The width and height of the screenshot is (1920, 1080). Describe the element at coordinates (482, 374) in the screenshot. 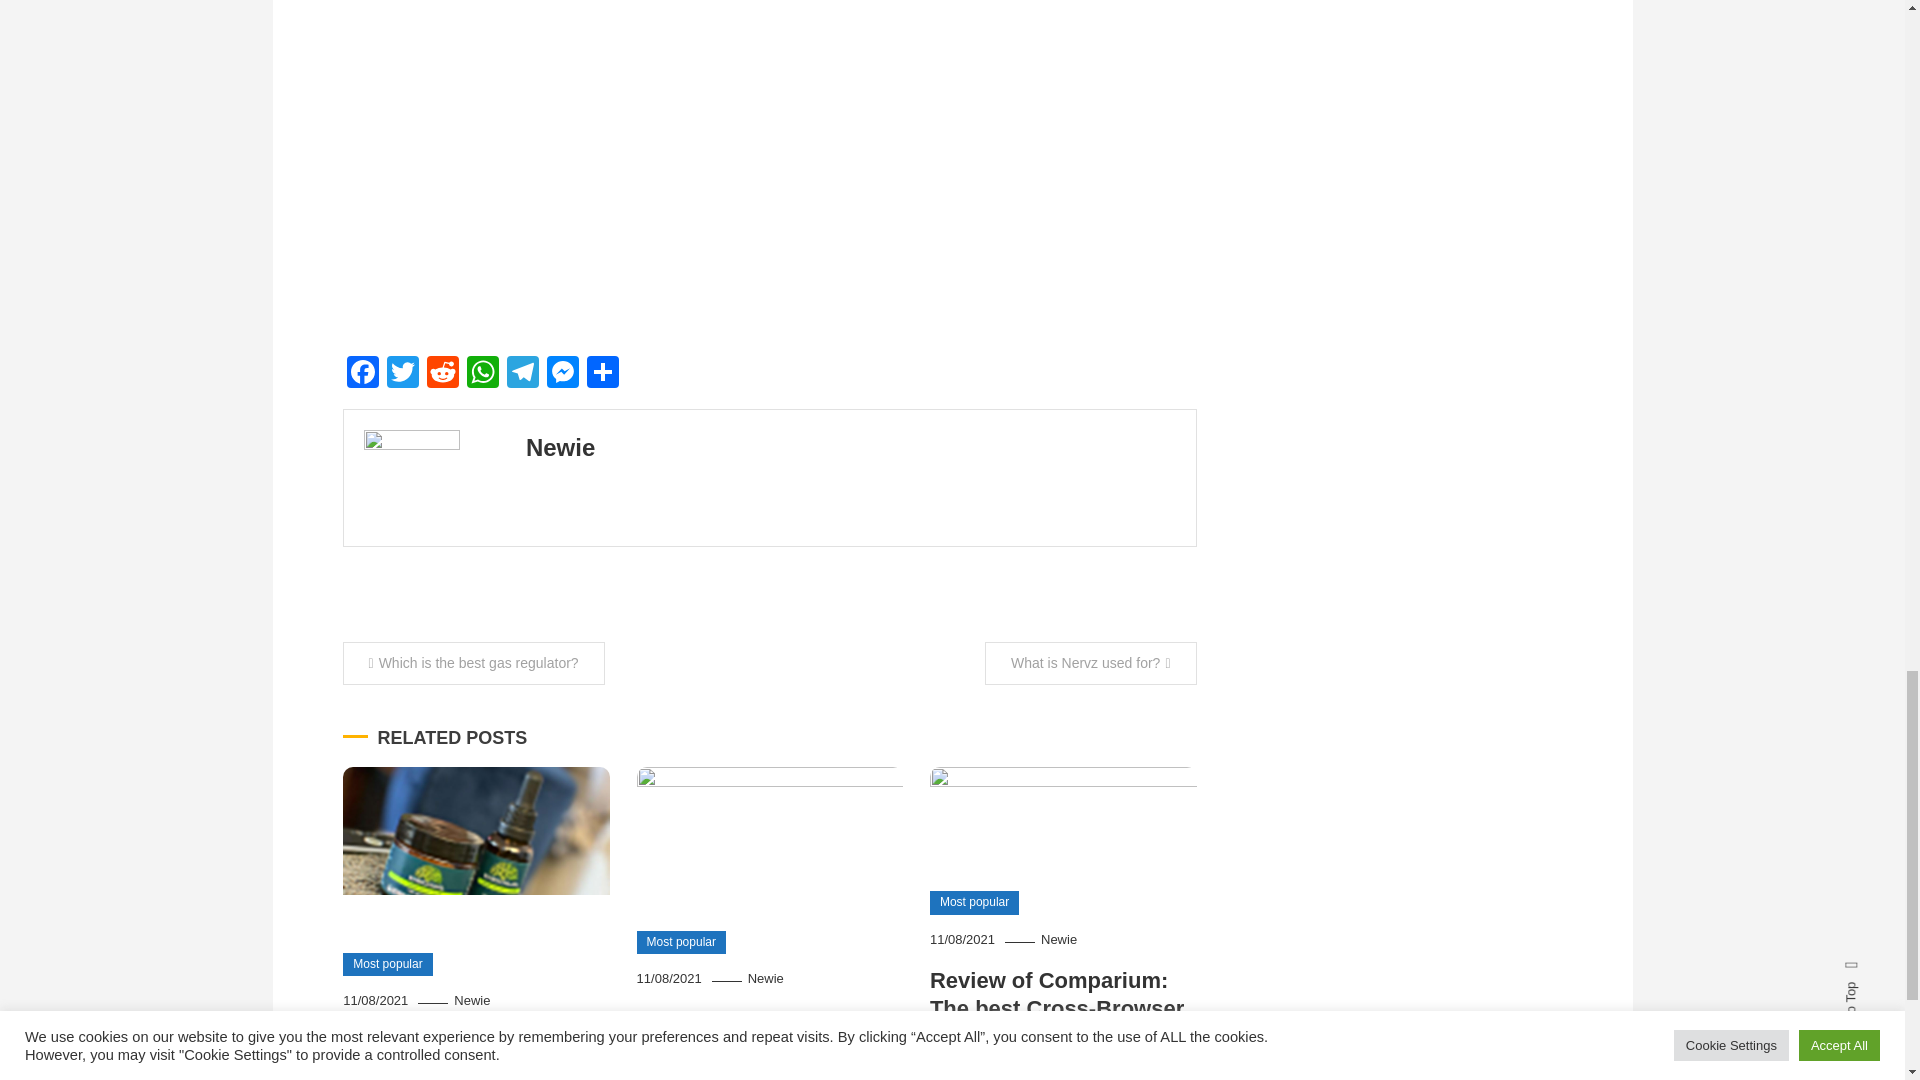

I see `WhatsApp` at that location.